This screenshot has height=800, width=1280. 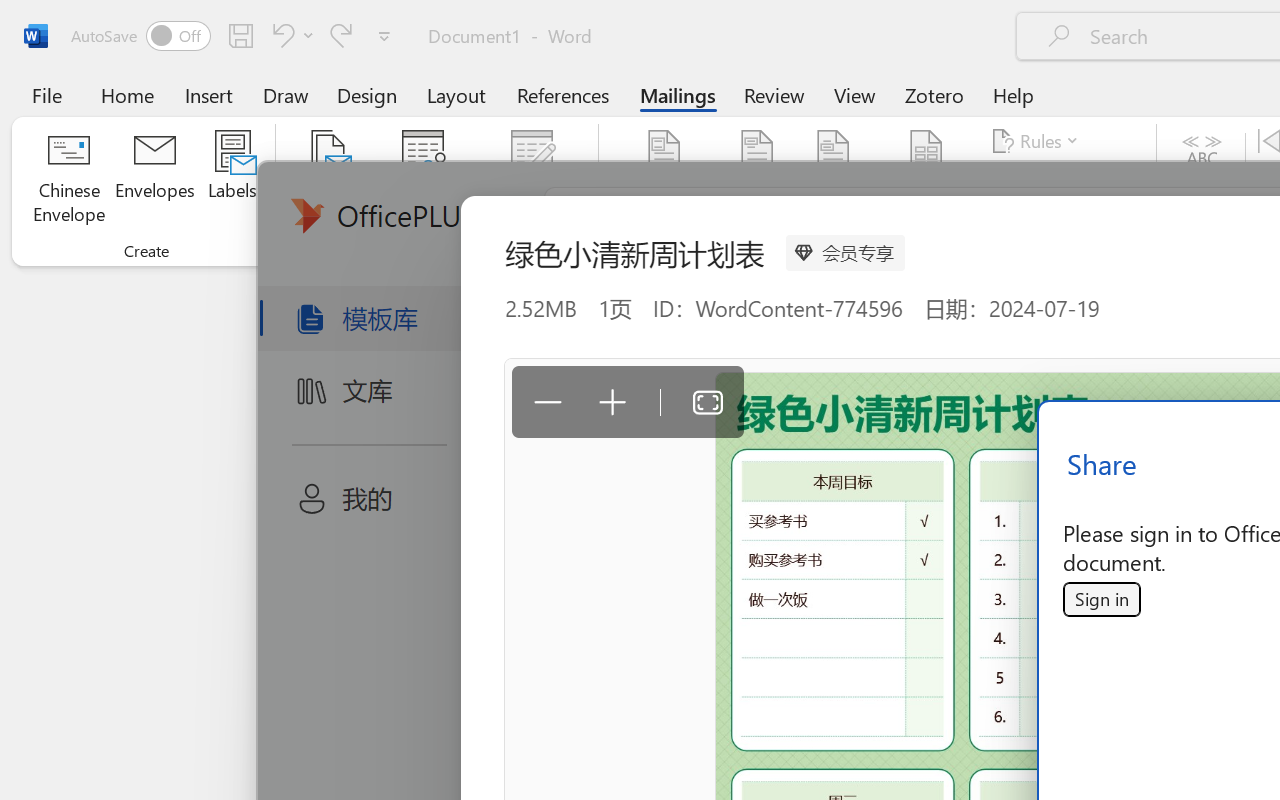 What do you see at coordinates (927, 152) in the screenshot?
I see `Insert Merge Field` at bounding box center [927, 152].